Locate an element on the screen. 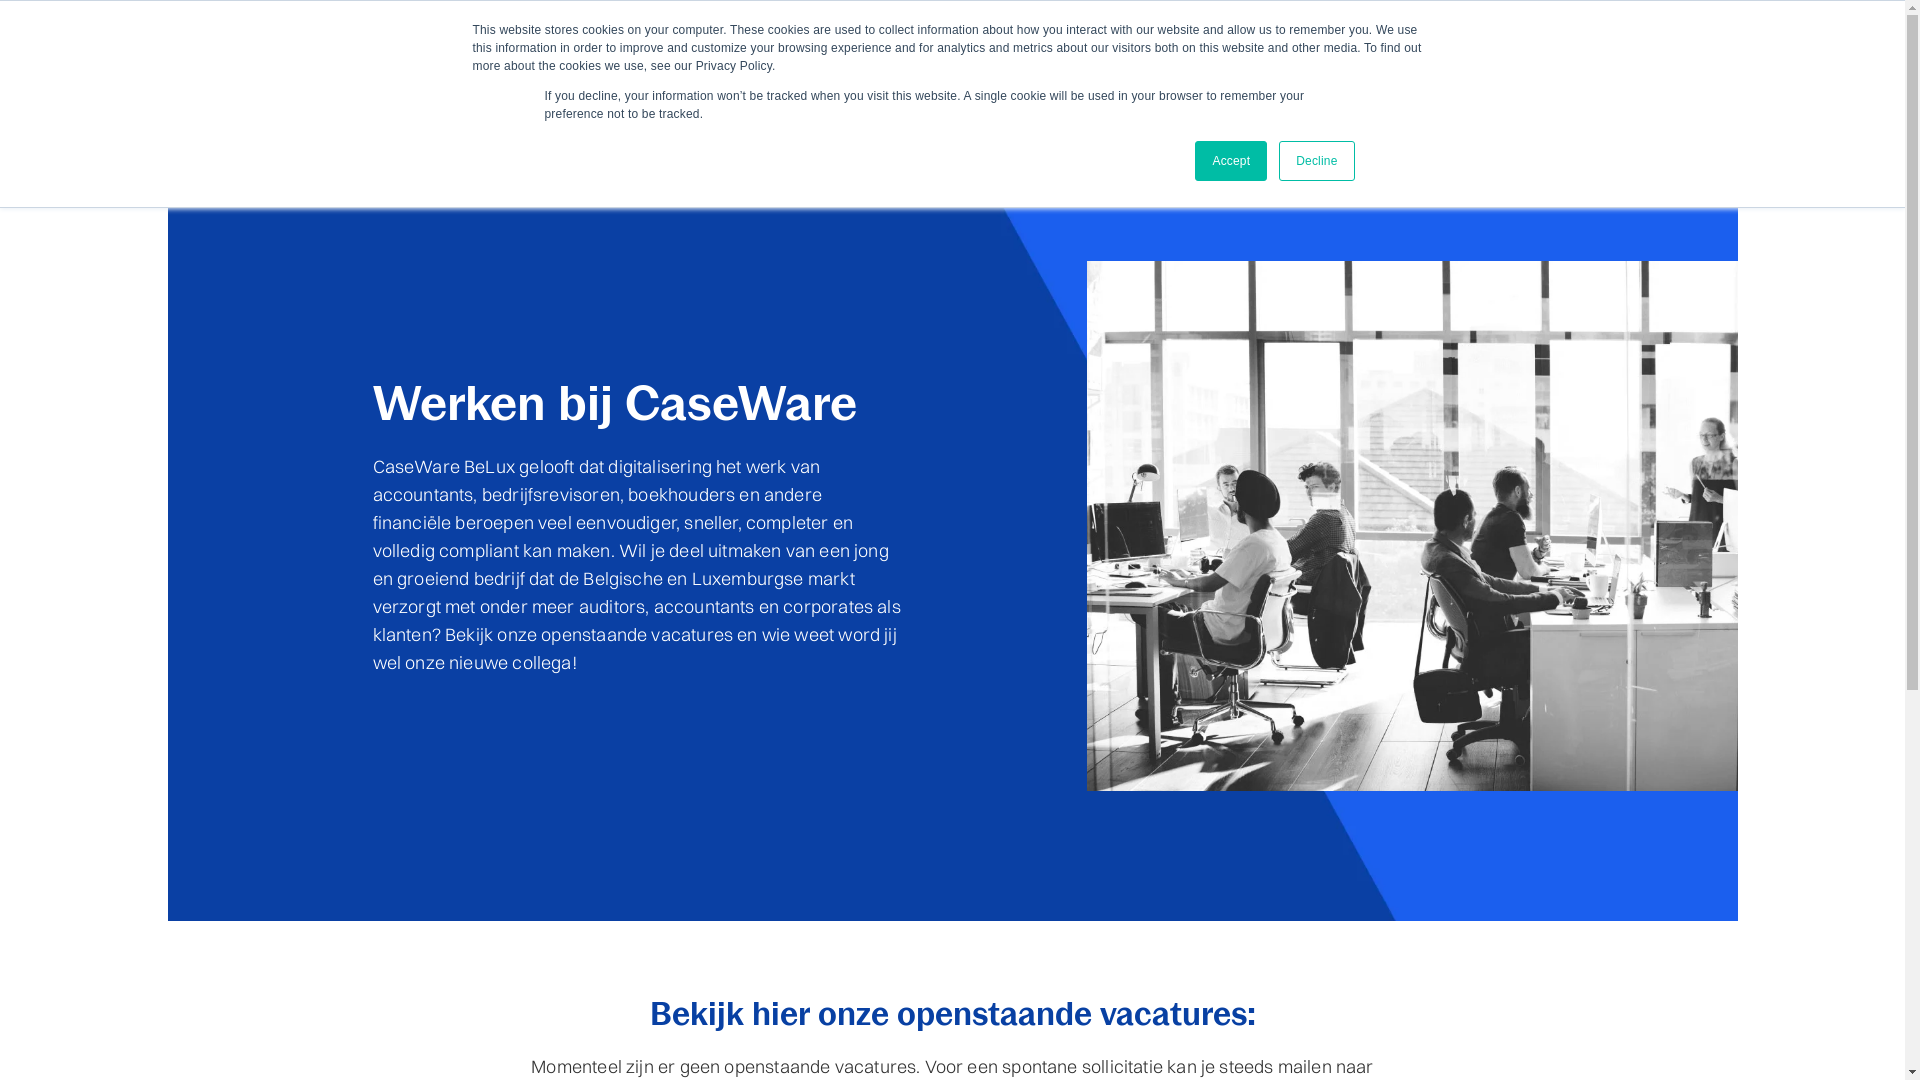 Image resolution: width=1920 pixels, height=1080 pixels. Jaarafsluiting BE is located at coordinates (831, 84).